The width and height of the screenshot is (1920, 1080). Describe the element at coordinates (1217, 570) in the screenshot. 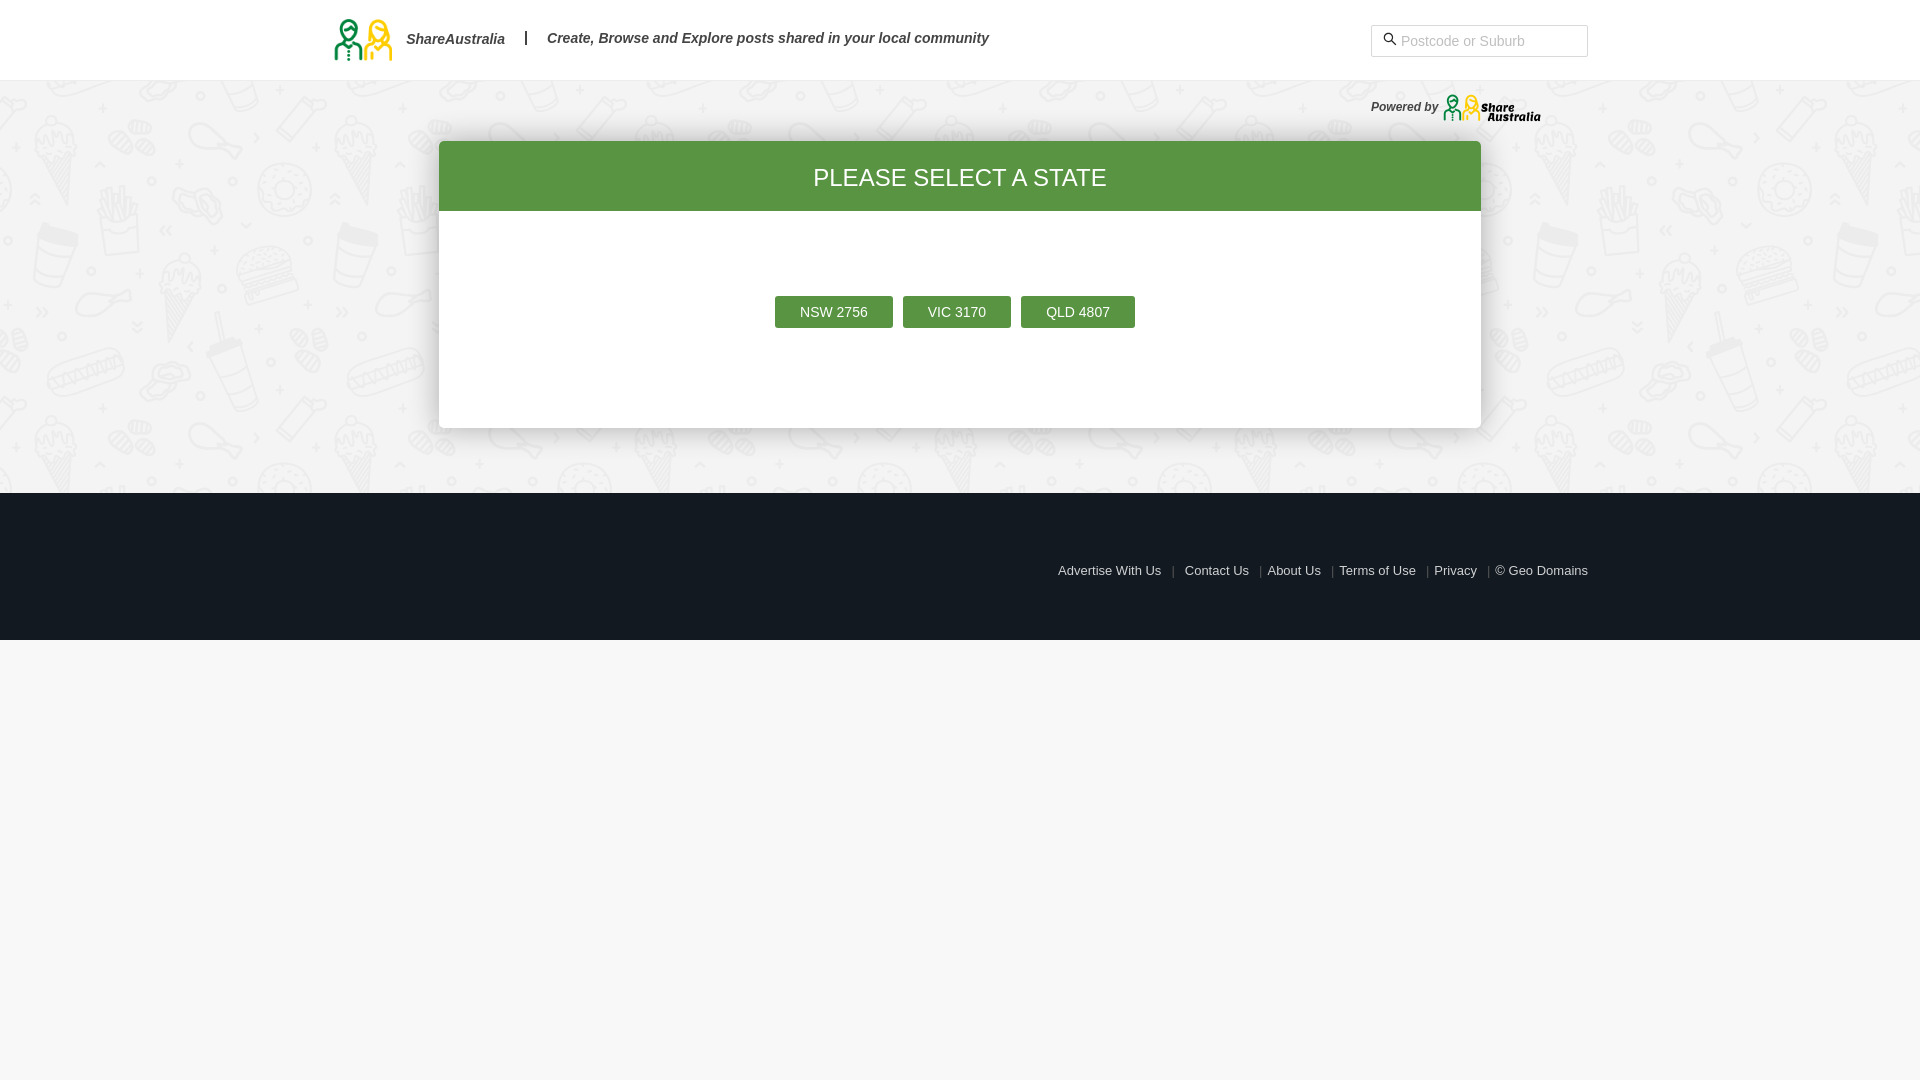

I see `Contact Us` at that location.